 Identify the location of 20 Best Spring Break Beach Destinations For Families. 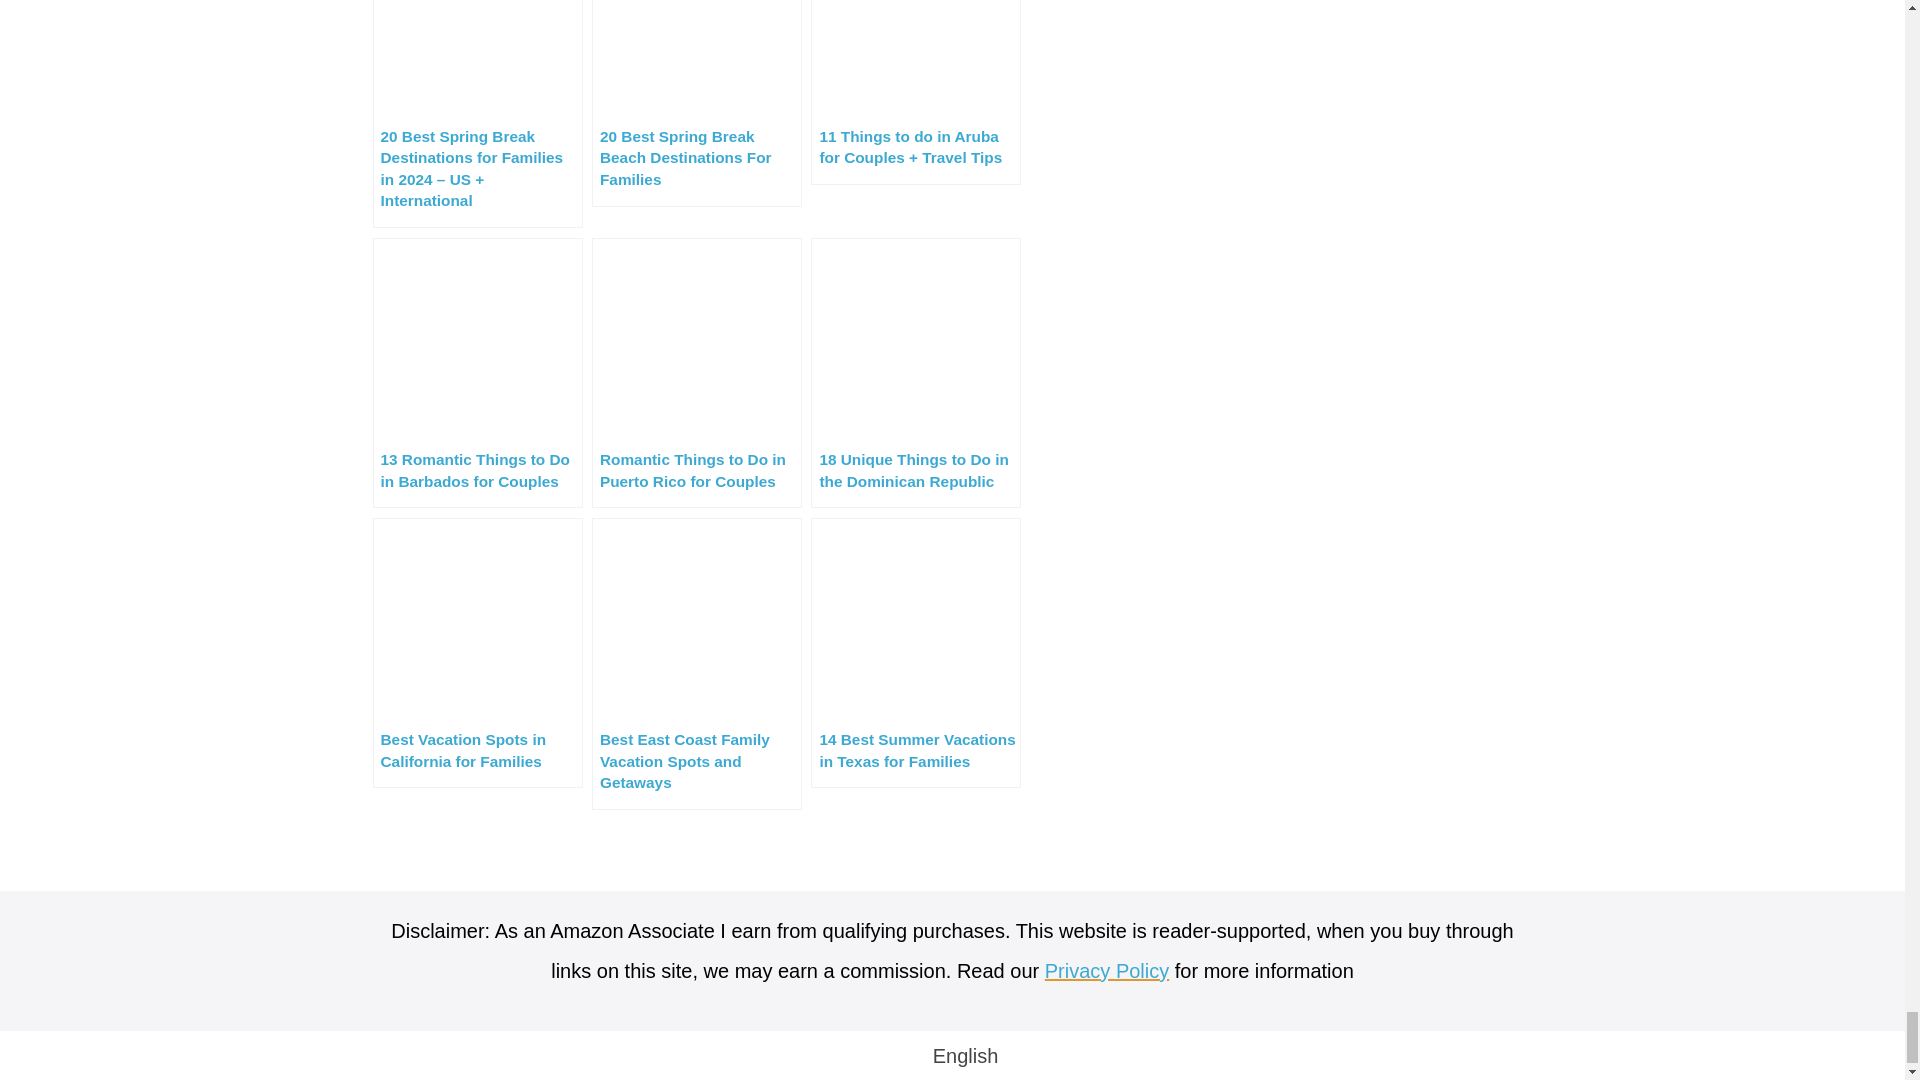
(696, 104).